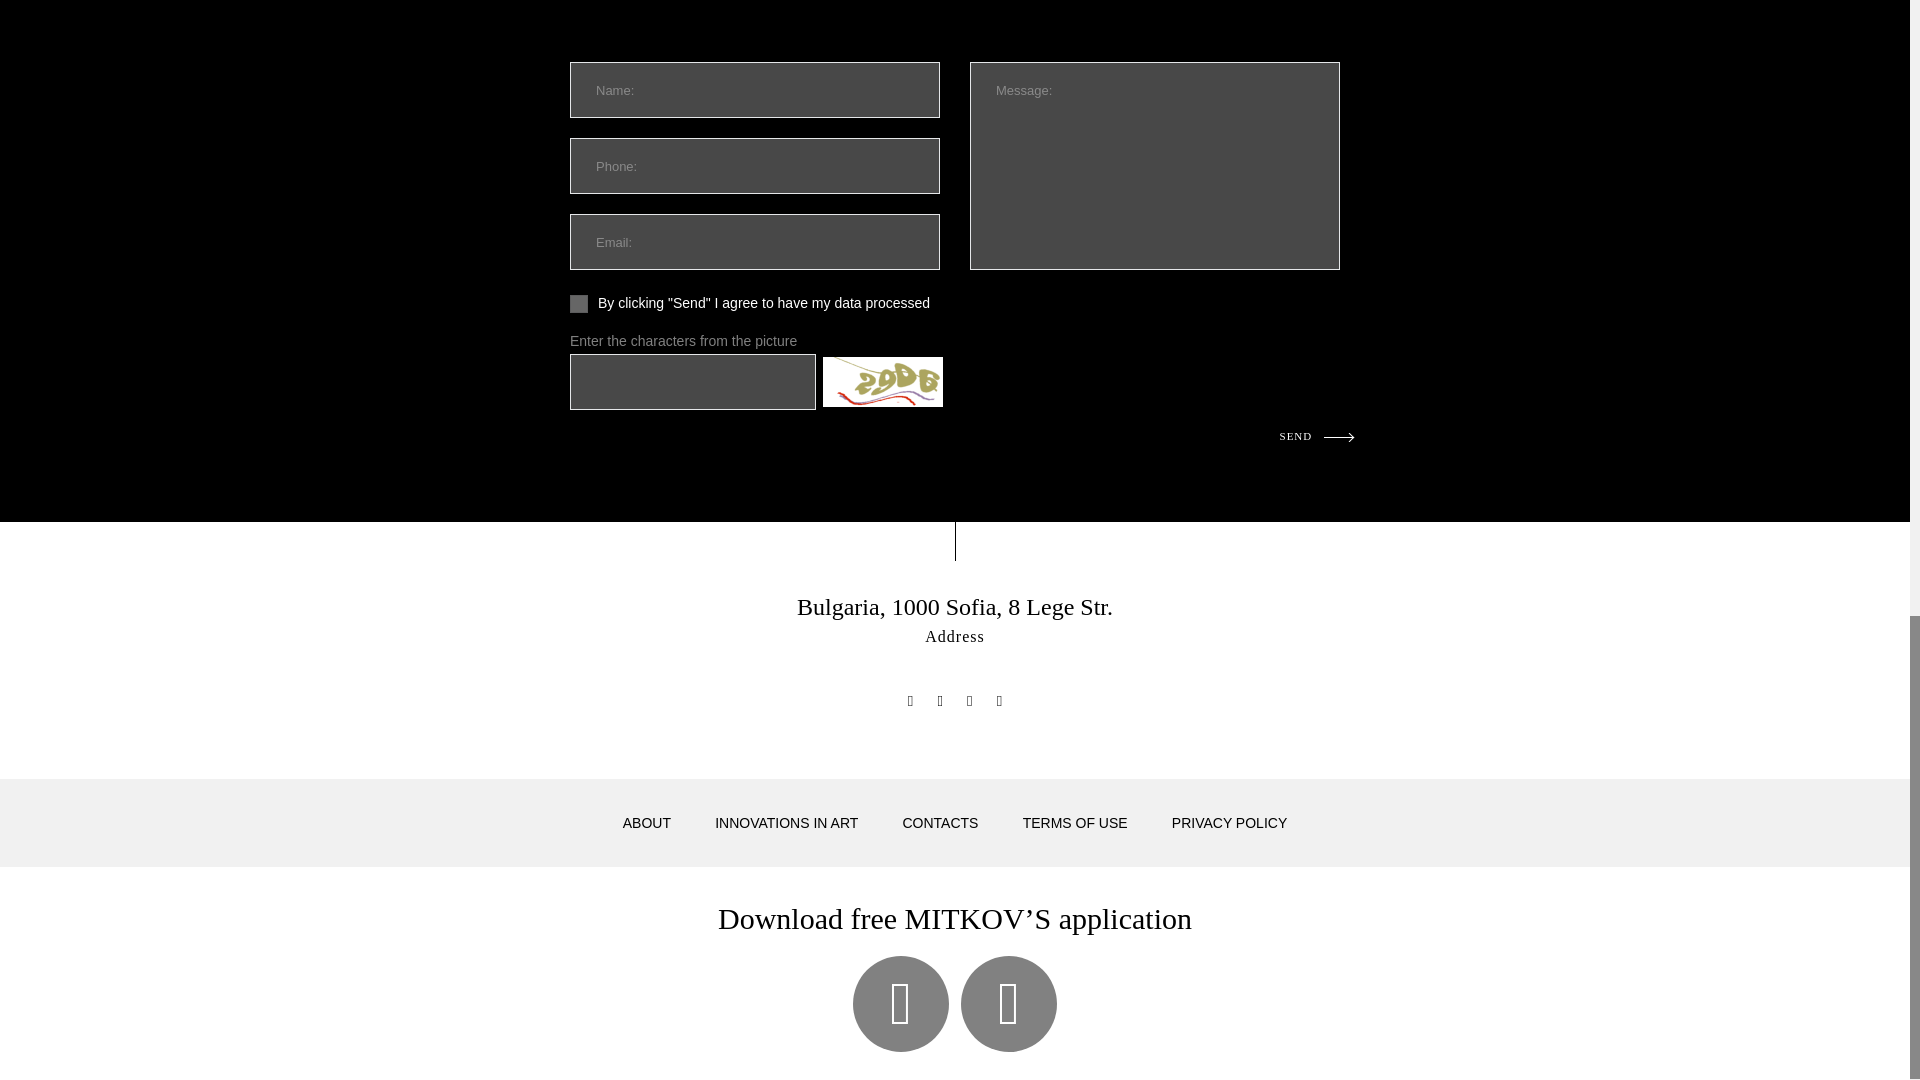 This screenshot has height=1080, width=1920. What do you see at coordinates (940, 823) in the screenshot?
I see `CONTACTS` at bounding box center [940, 823].